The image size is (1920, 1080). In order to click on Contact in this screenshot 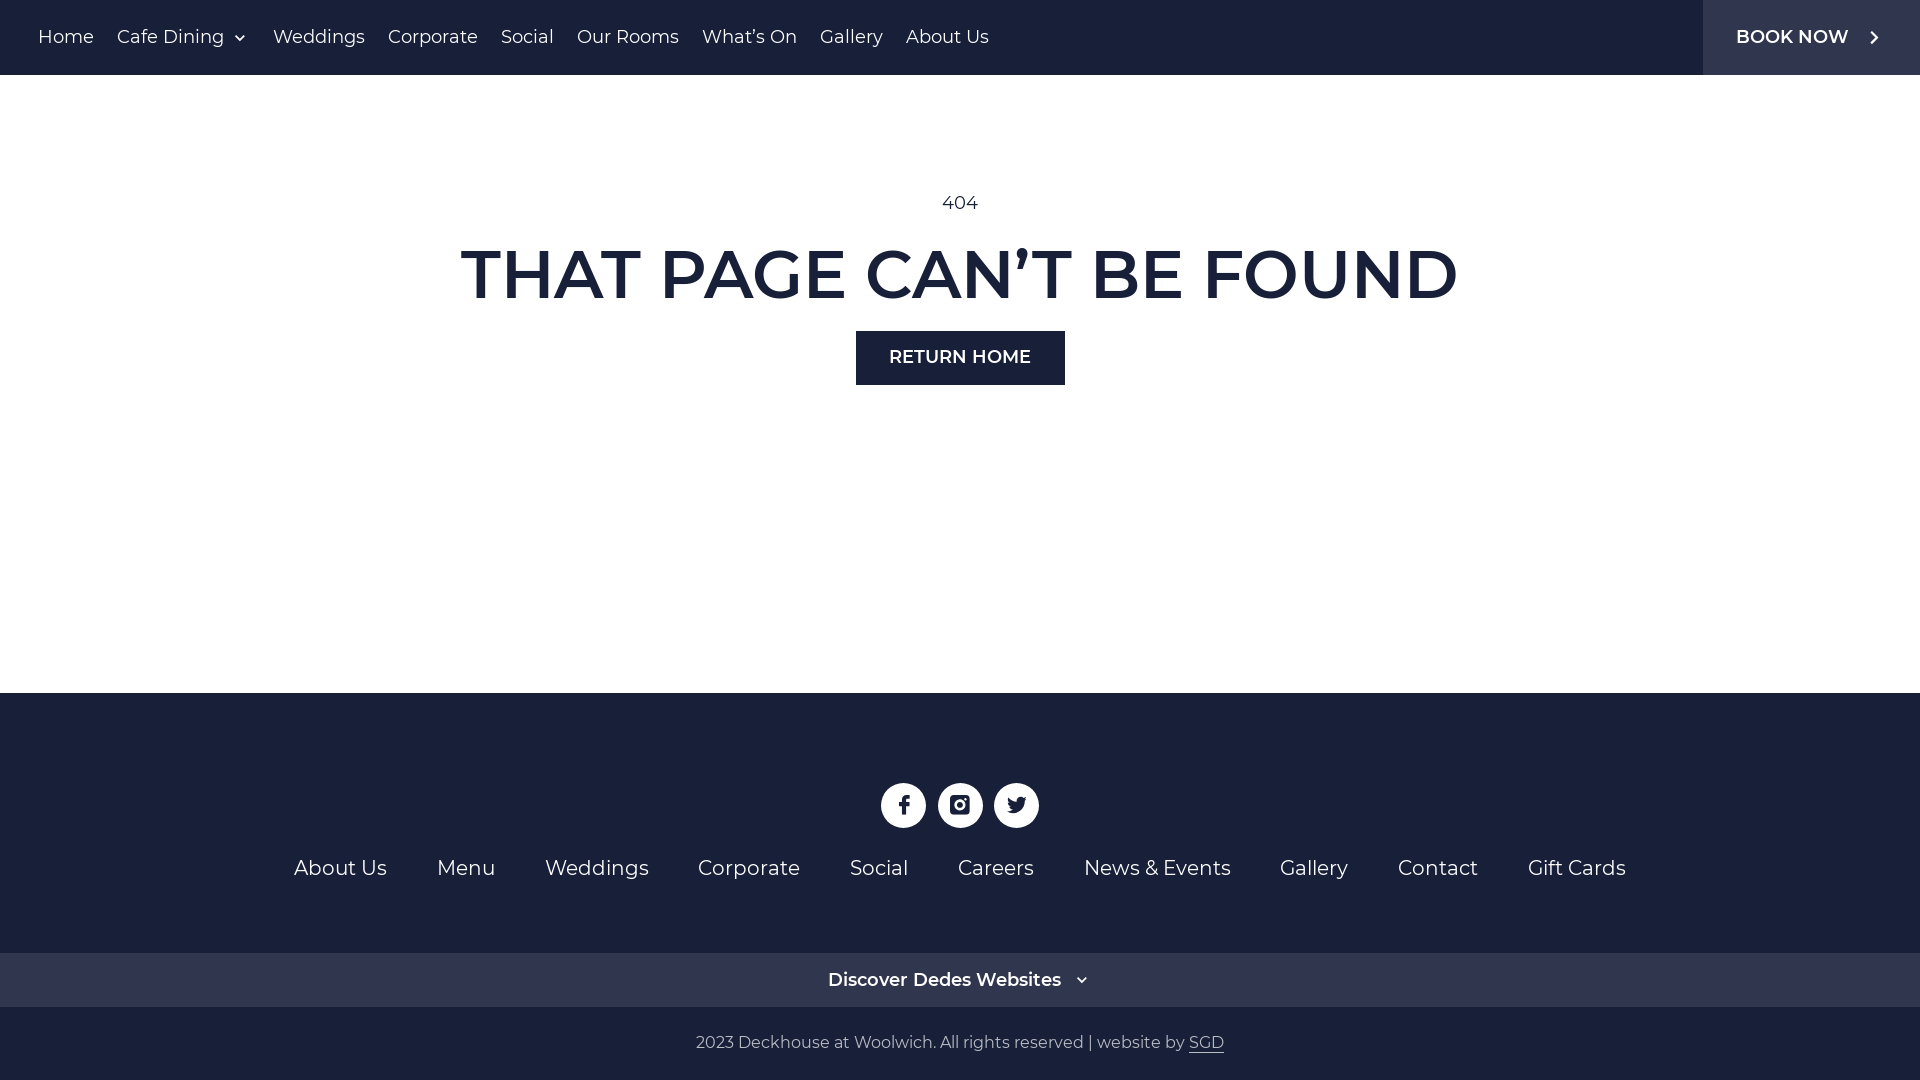, I will do `click(1438, 868)`.